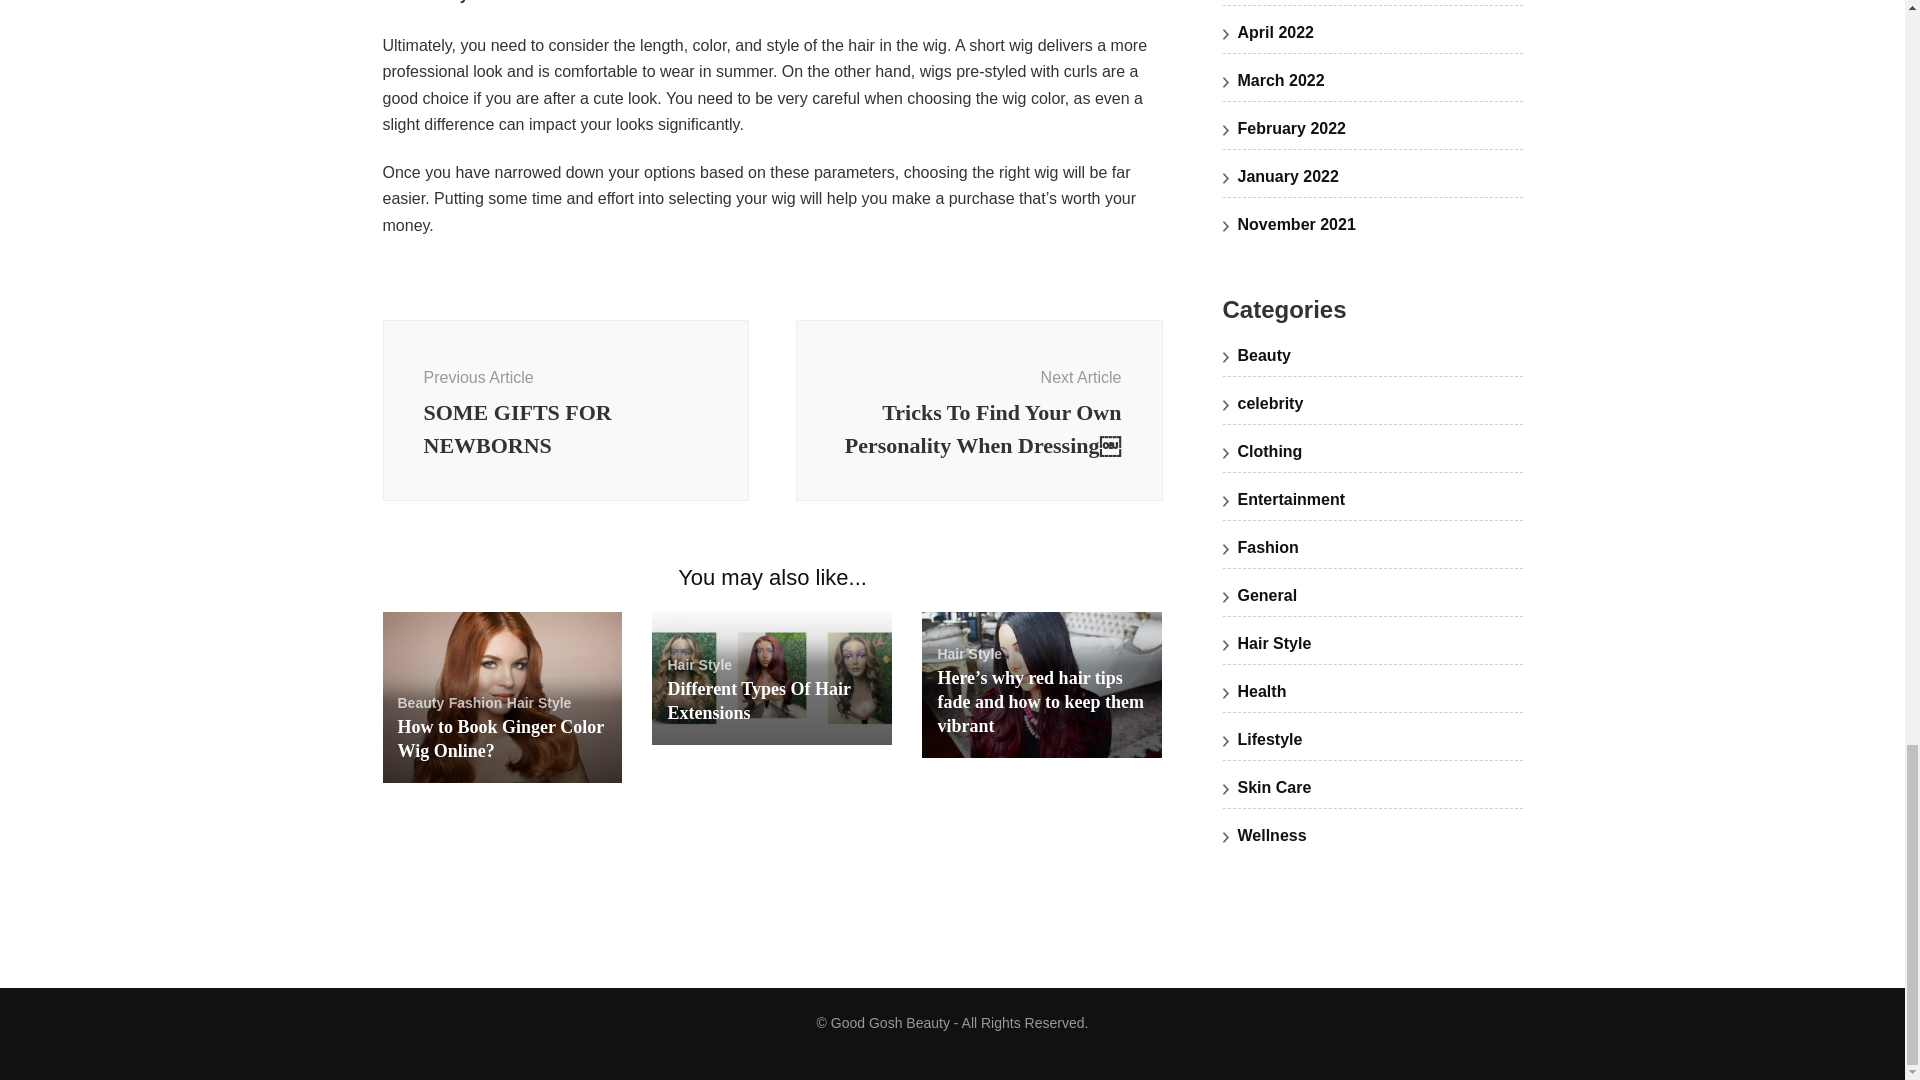 The width and height of the screenshot is (1920, 1080). What do you see at coordinates (565, 410) in the screenshot?
I see `Hair Style` at bounding box center [565, 410].